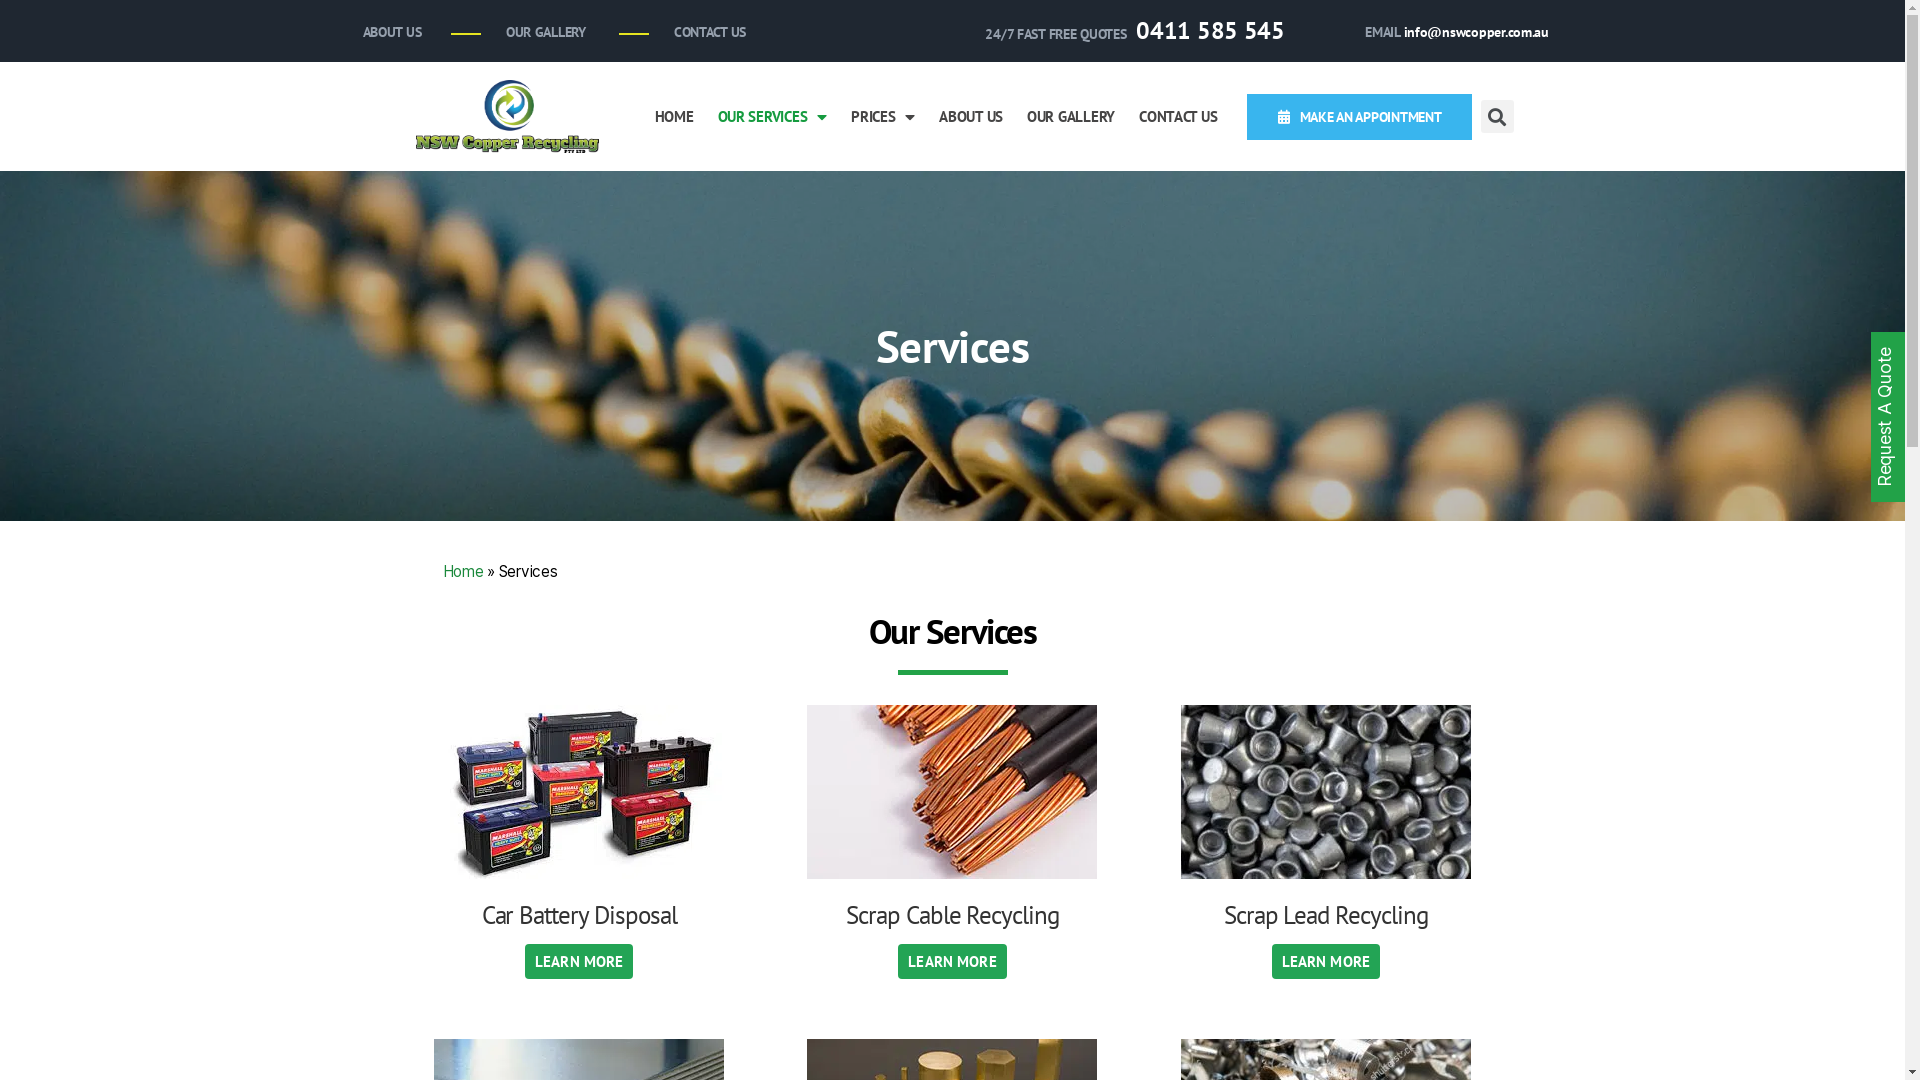 This screenshot has width=1920, height=1080. I want to click on Scrap Lead Recycling, so click(1326, 915).